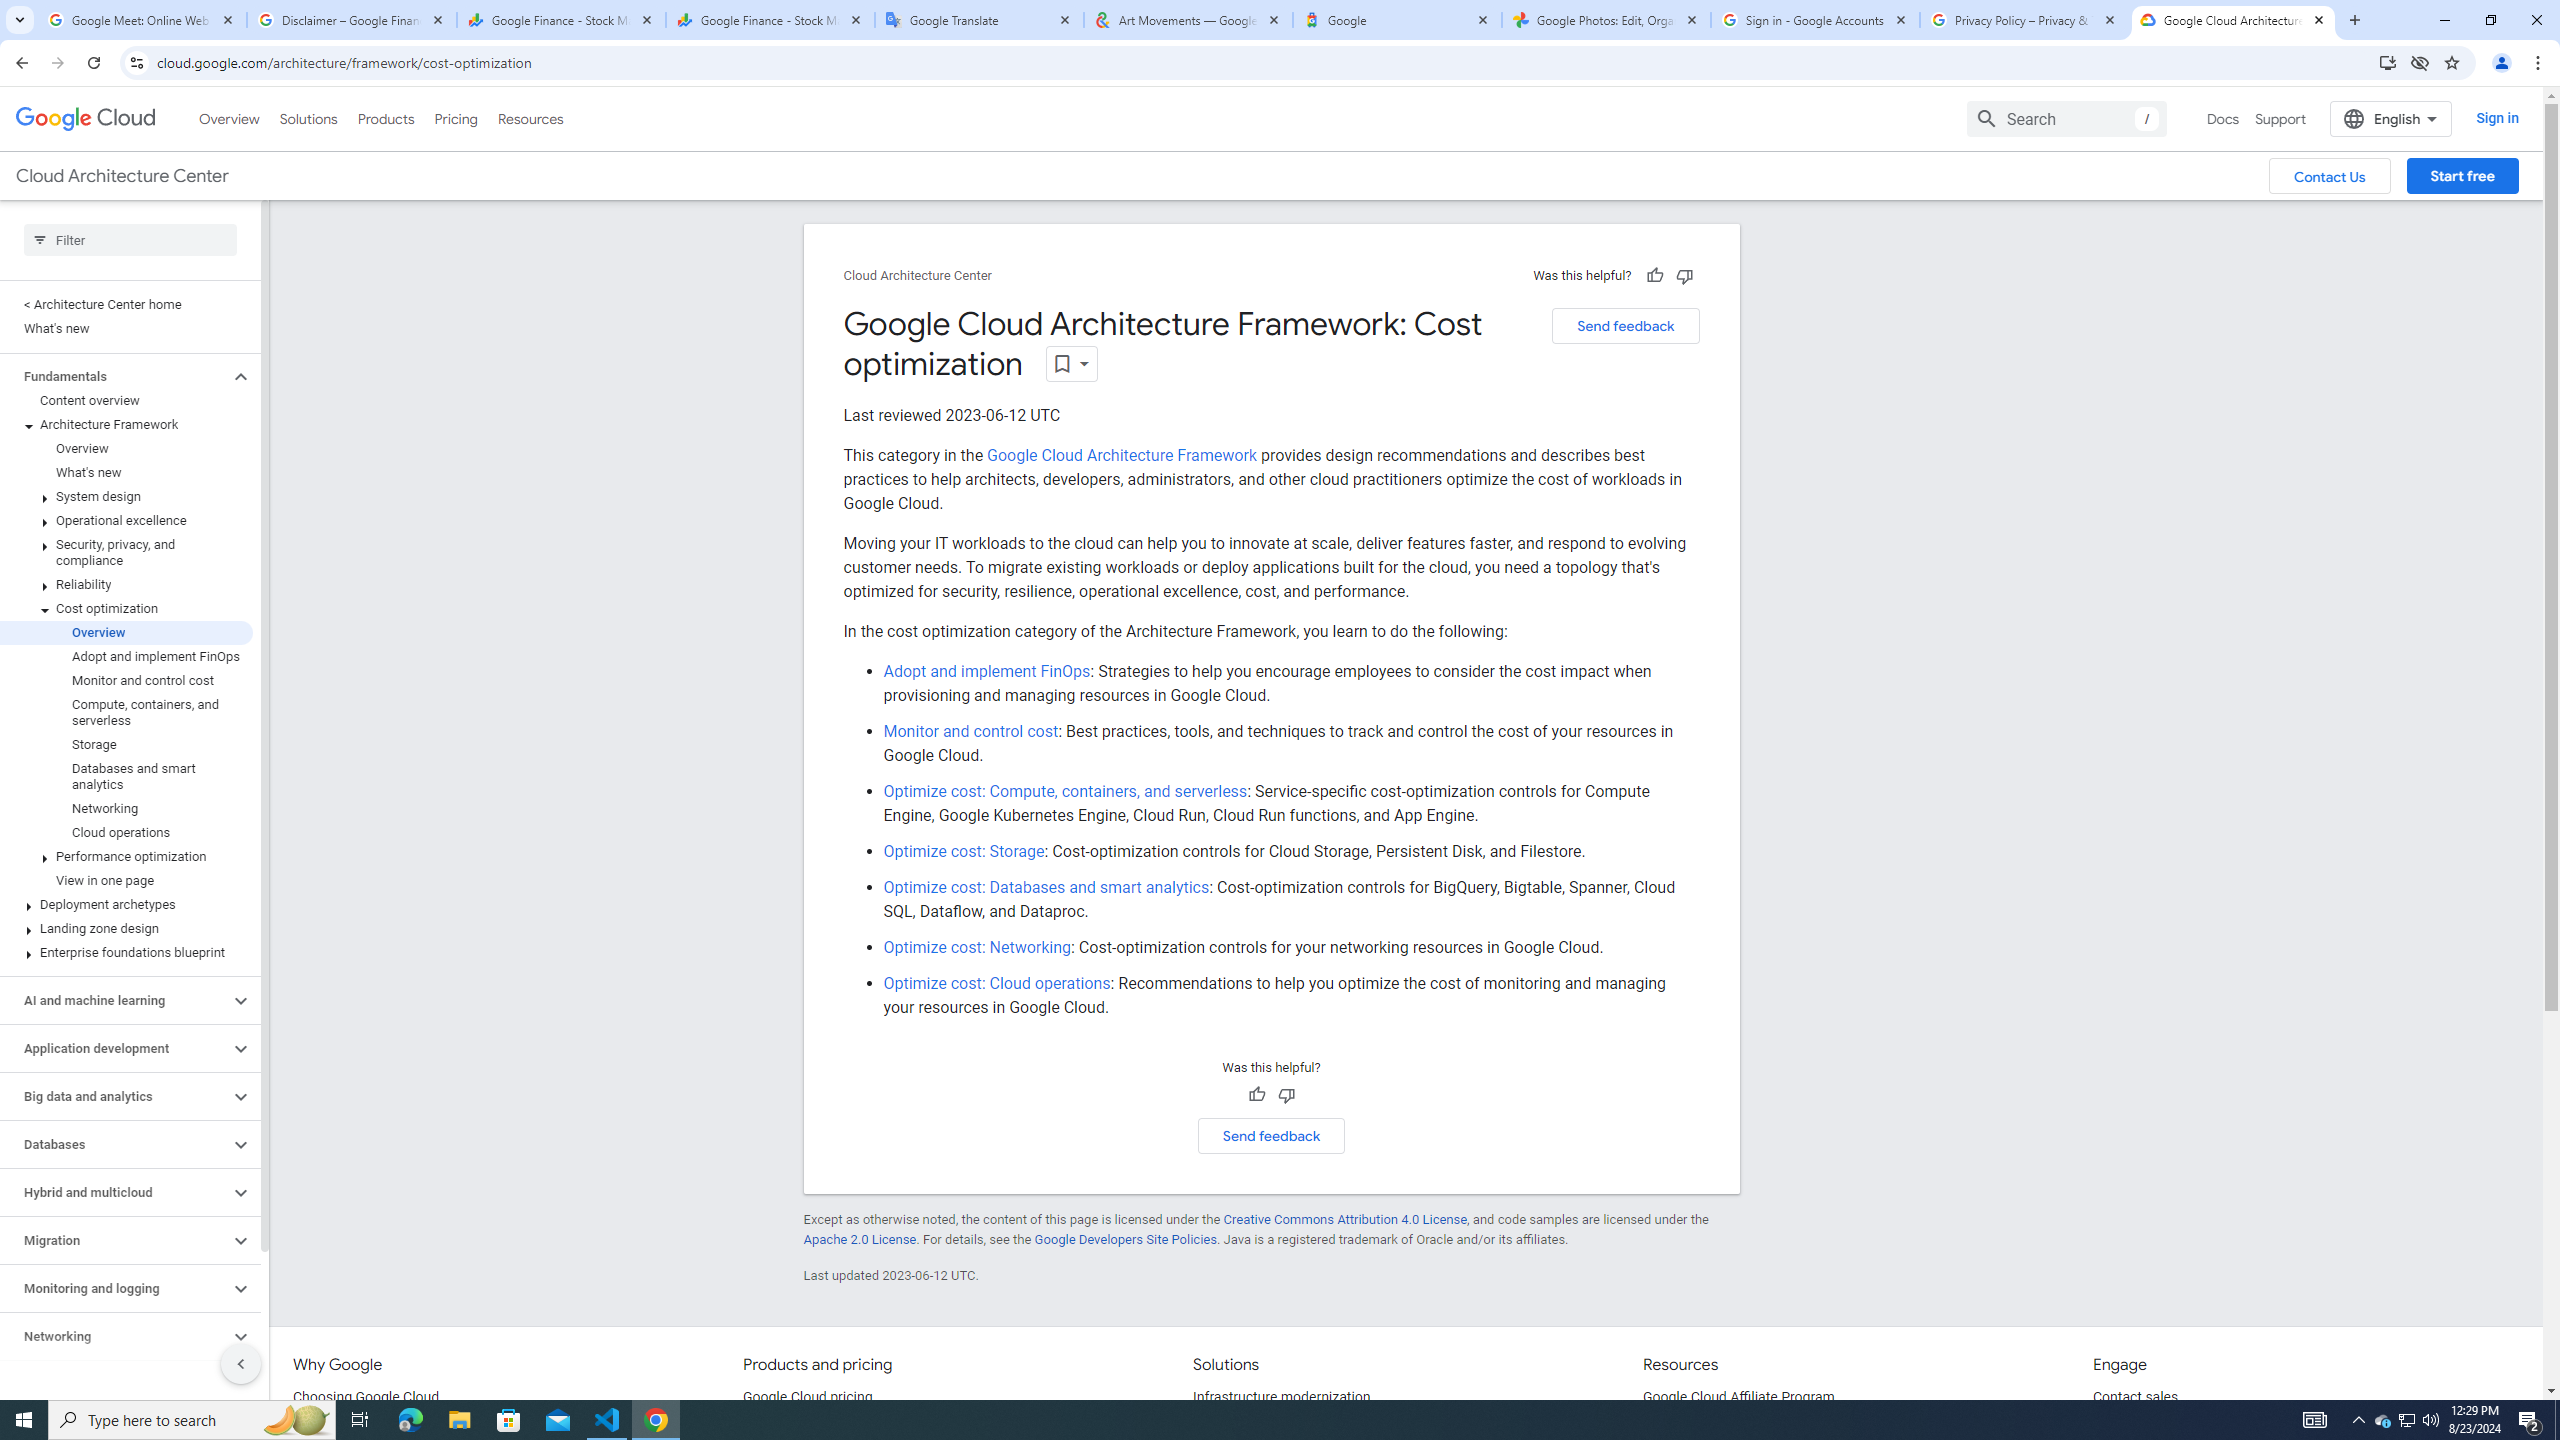 This screenshot has width=2560, height=1440. I want to click on Cloud Architecture Center, so click(918, 276).